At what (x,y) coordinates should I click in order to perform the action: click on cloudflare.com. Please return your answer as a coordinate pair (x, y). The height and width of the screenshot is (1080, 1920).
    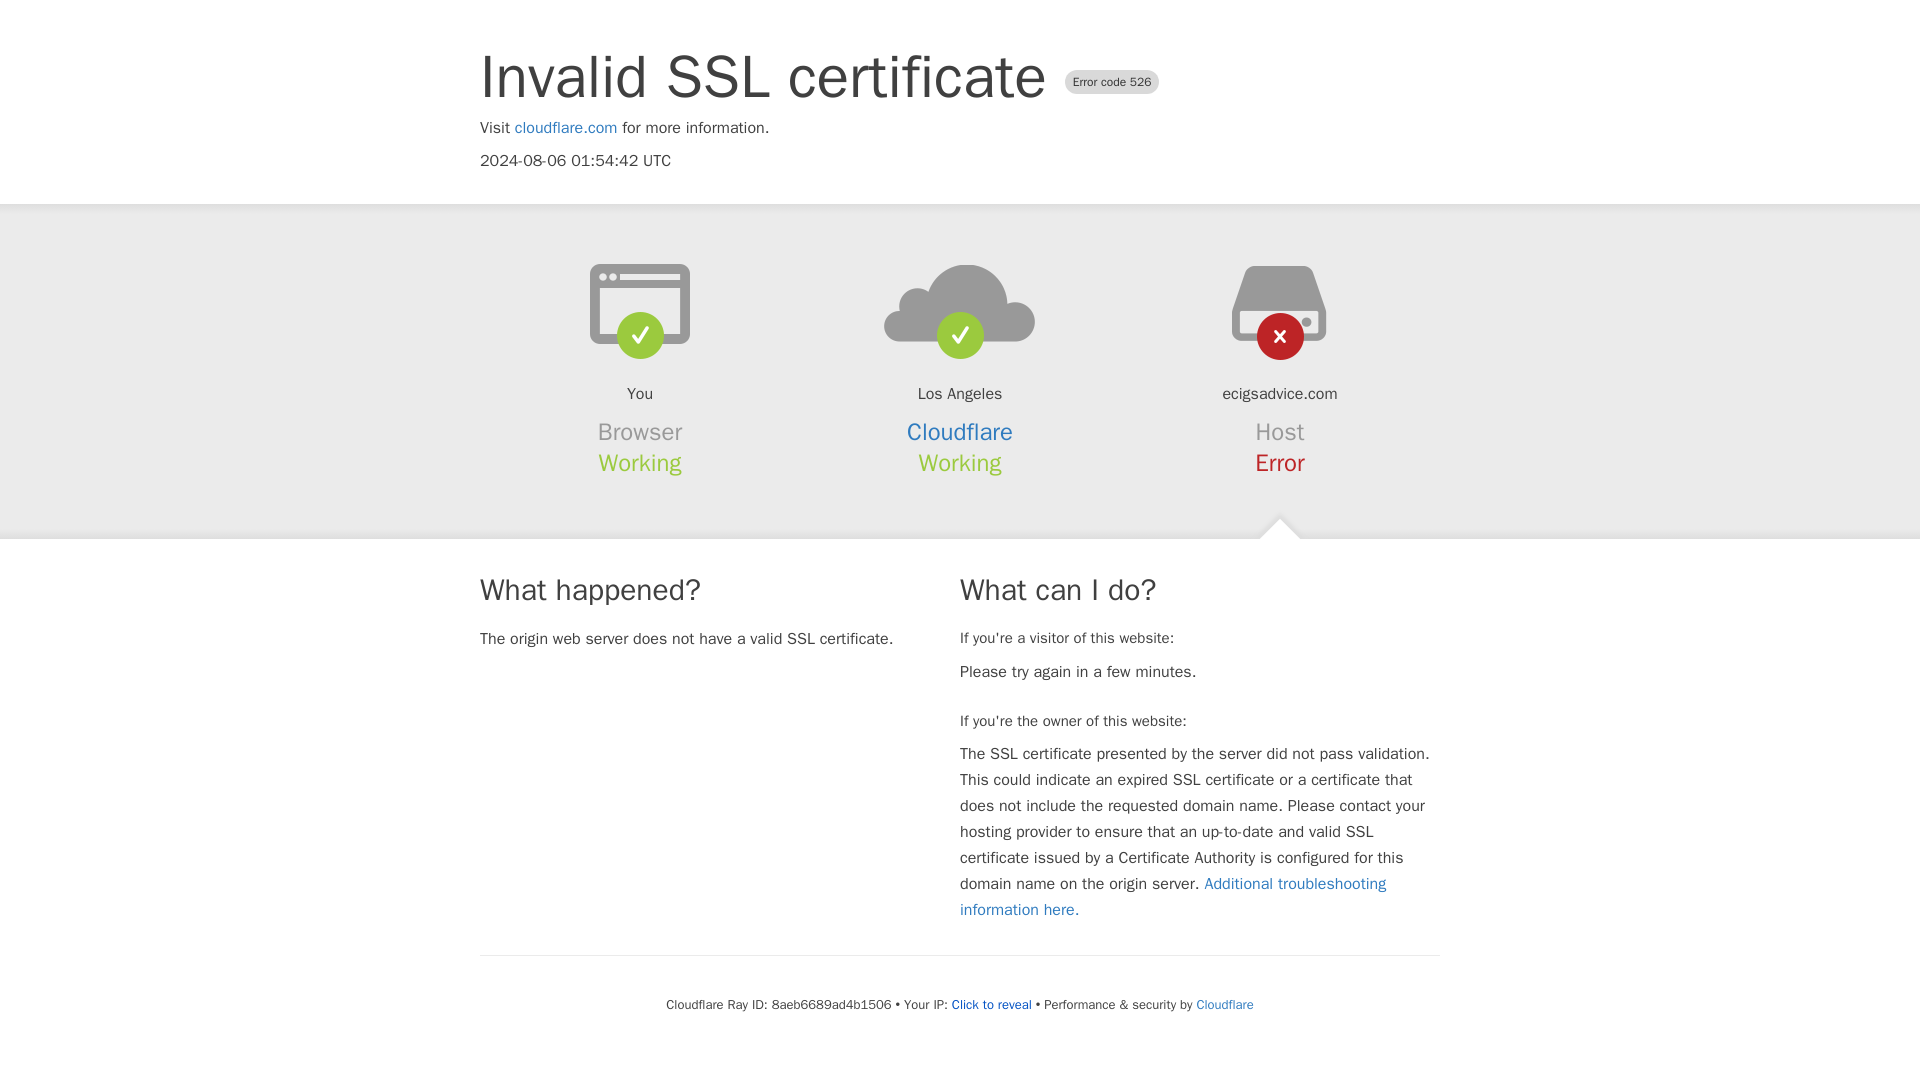
    Looking at the image, I should click on (566, 128).